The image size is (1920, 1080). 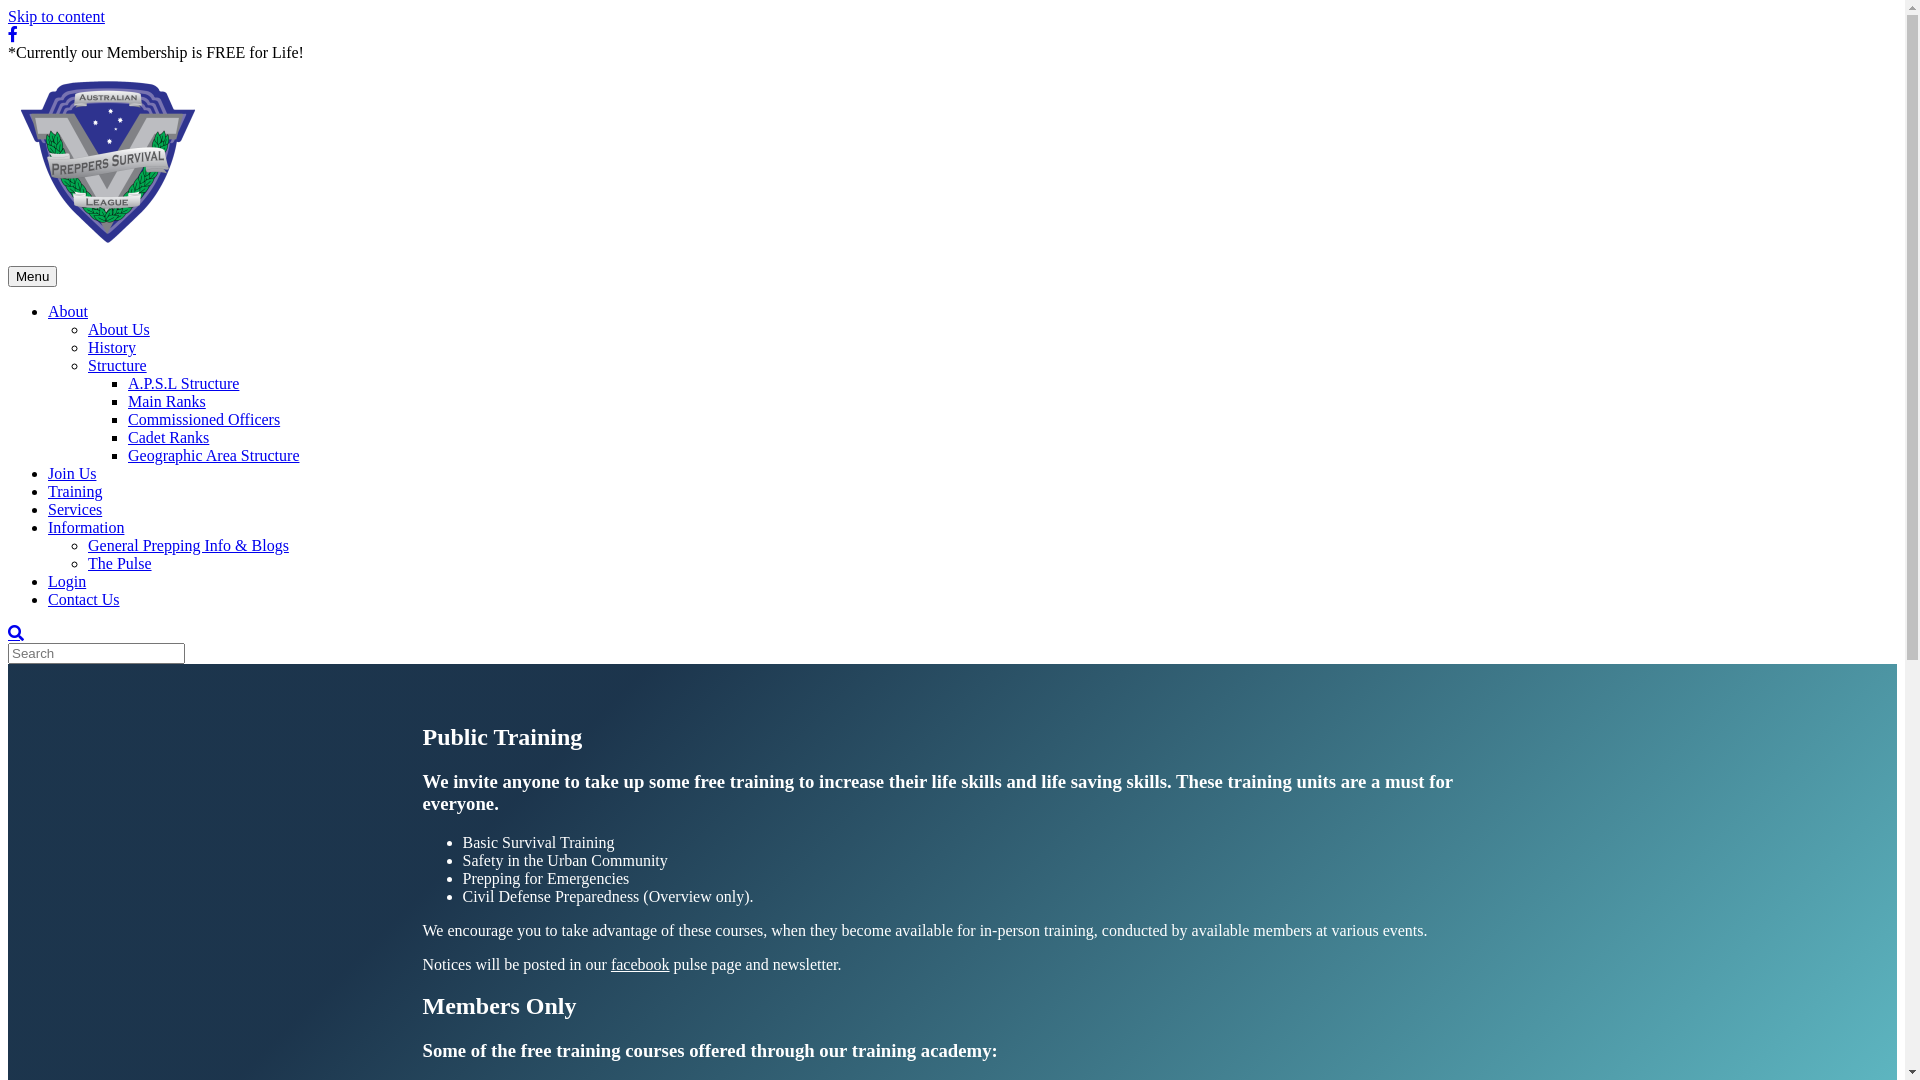 I want to click on Main Ranks, so click(x=167, y=402).